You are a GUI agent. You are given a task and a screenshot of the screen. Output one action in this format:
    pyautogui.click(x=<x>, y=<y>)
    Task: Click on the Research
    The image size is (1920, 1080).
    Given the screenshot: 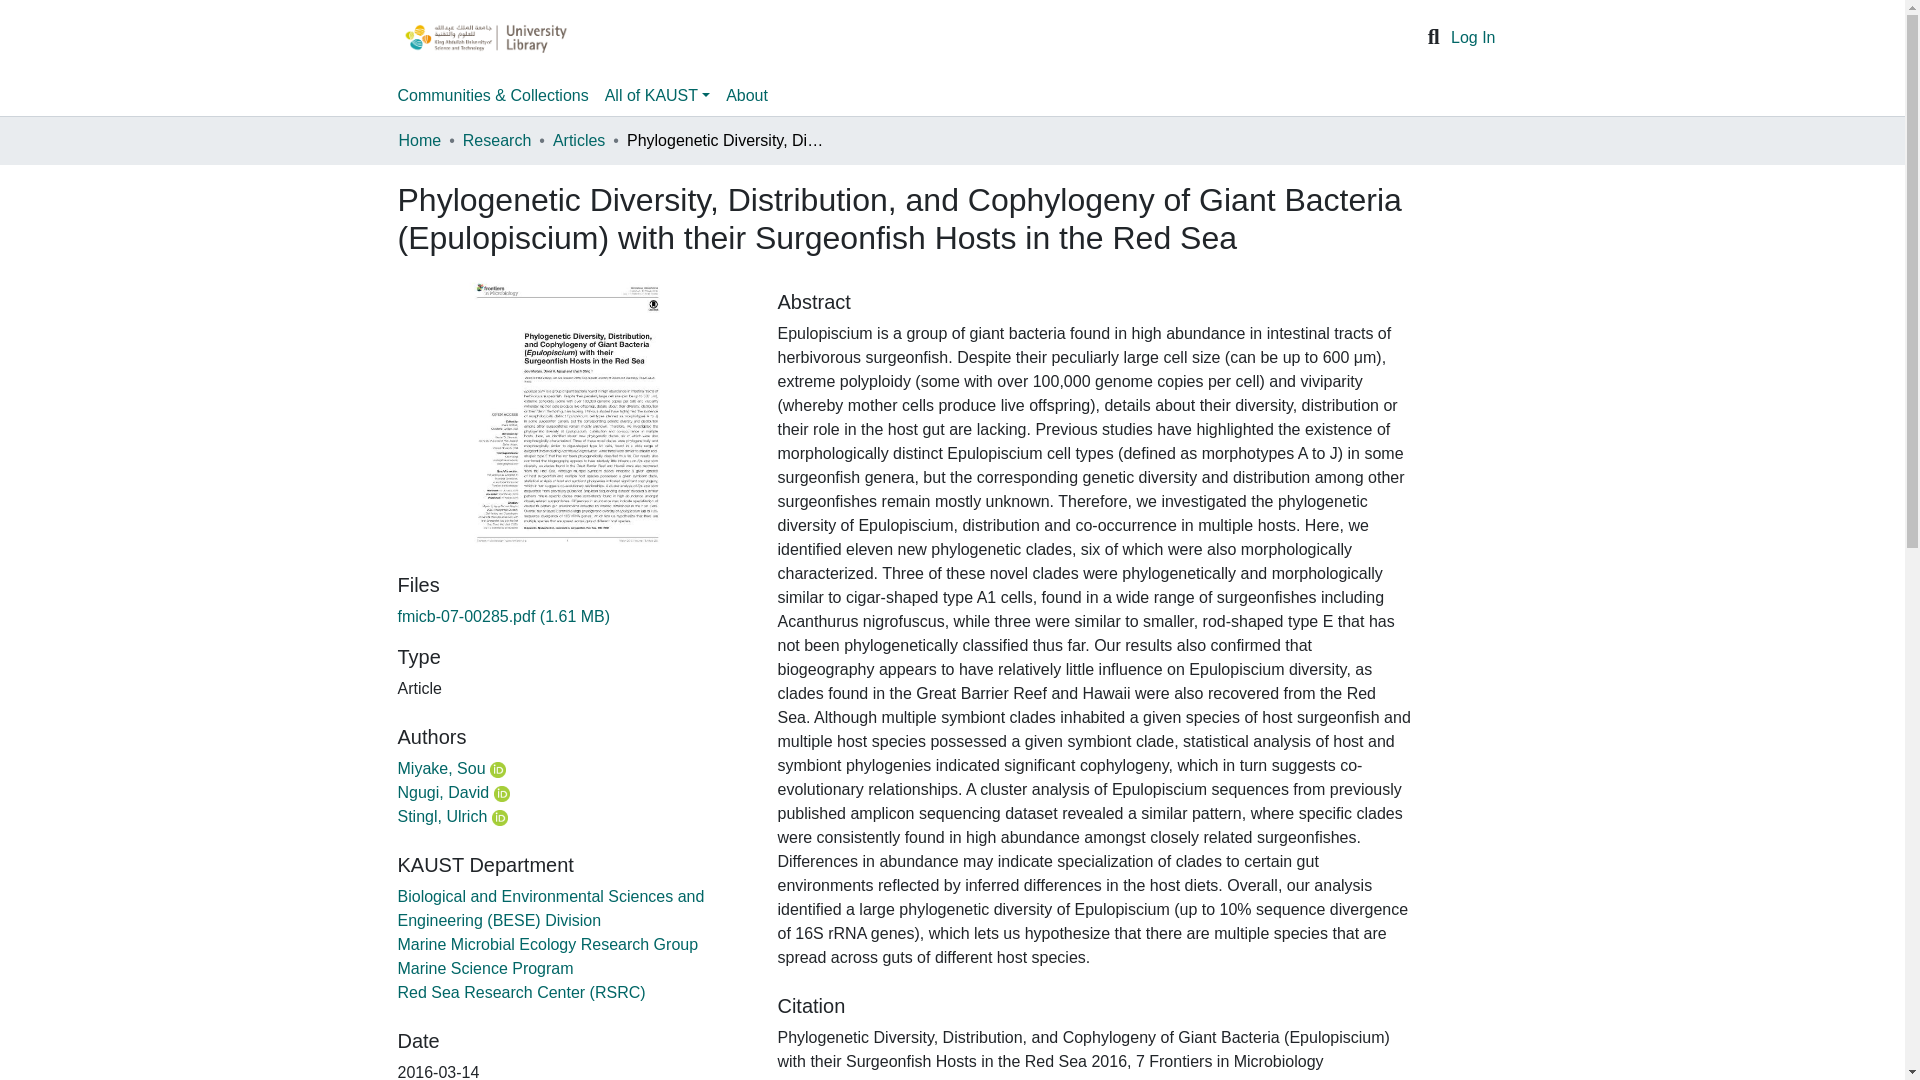 What is the action you would take?
    pyautogui.click(x=496, y=140)
    